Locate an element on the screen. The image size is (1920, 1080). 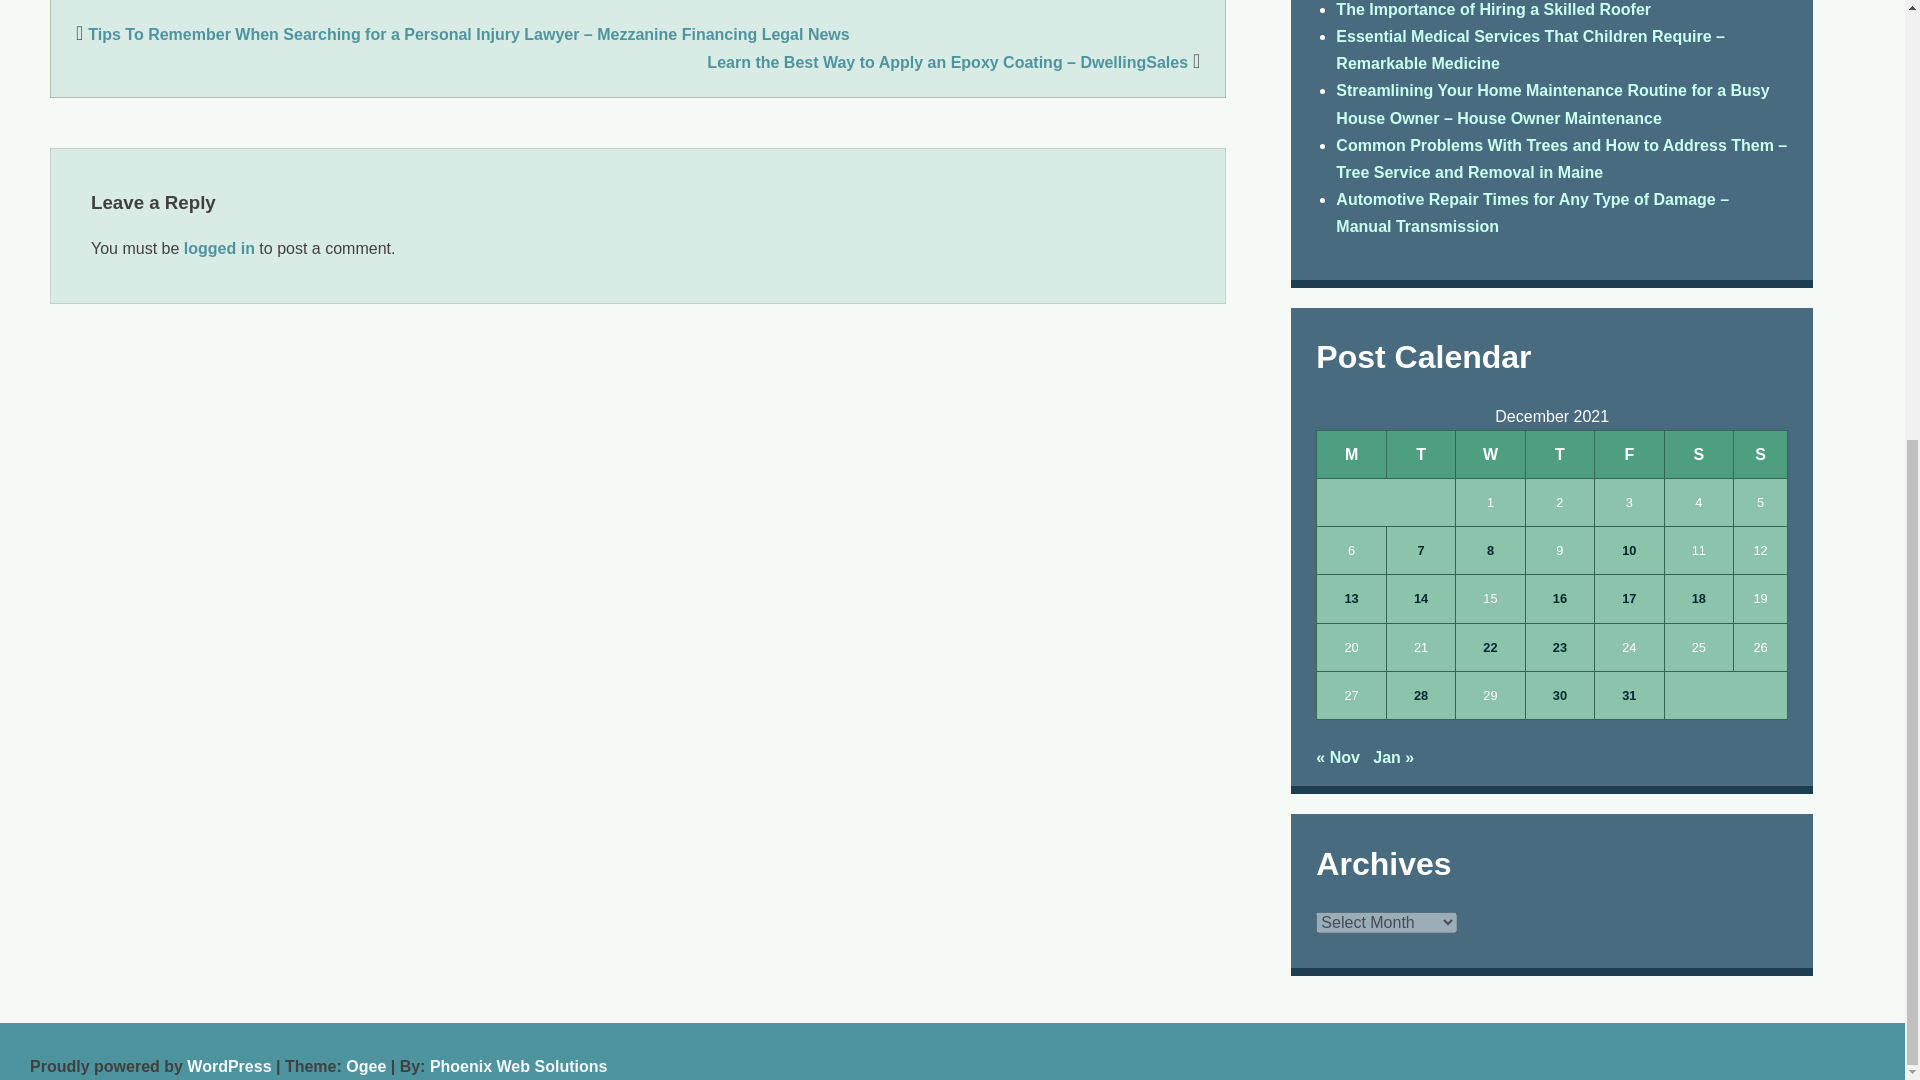
31 is located at coordinates (1628, 695).